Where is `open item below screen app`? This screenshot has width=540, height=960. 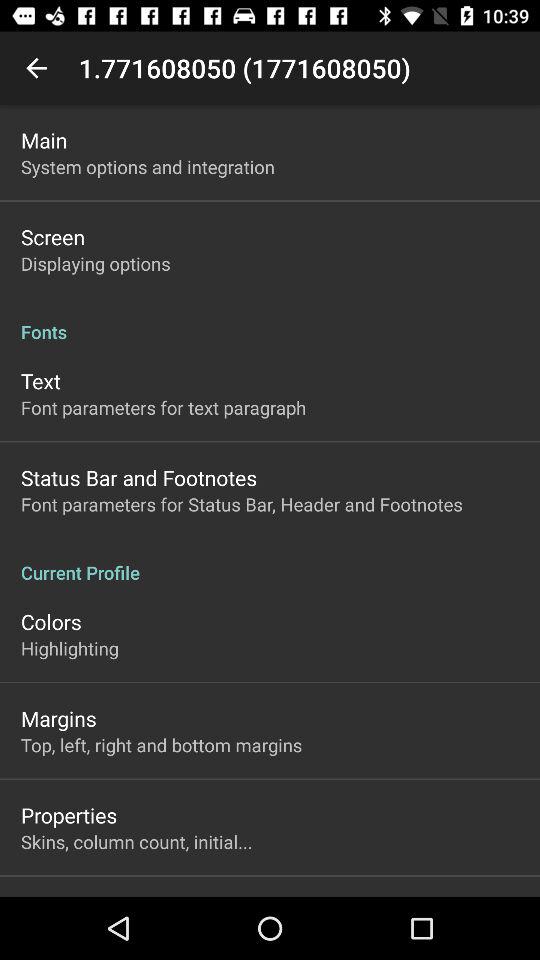 open item below screen app is located at coordinates (96, 263).